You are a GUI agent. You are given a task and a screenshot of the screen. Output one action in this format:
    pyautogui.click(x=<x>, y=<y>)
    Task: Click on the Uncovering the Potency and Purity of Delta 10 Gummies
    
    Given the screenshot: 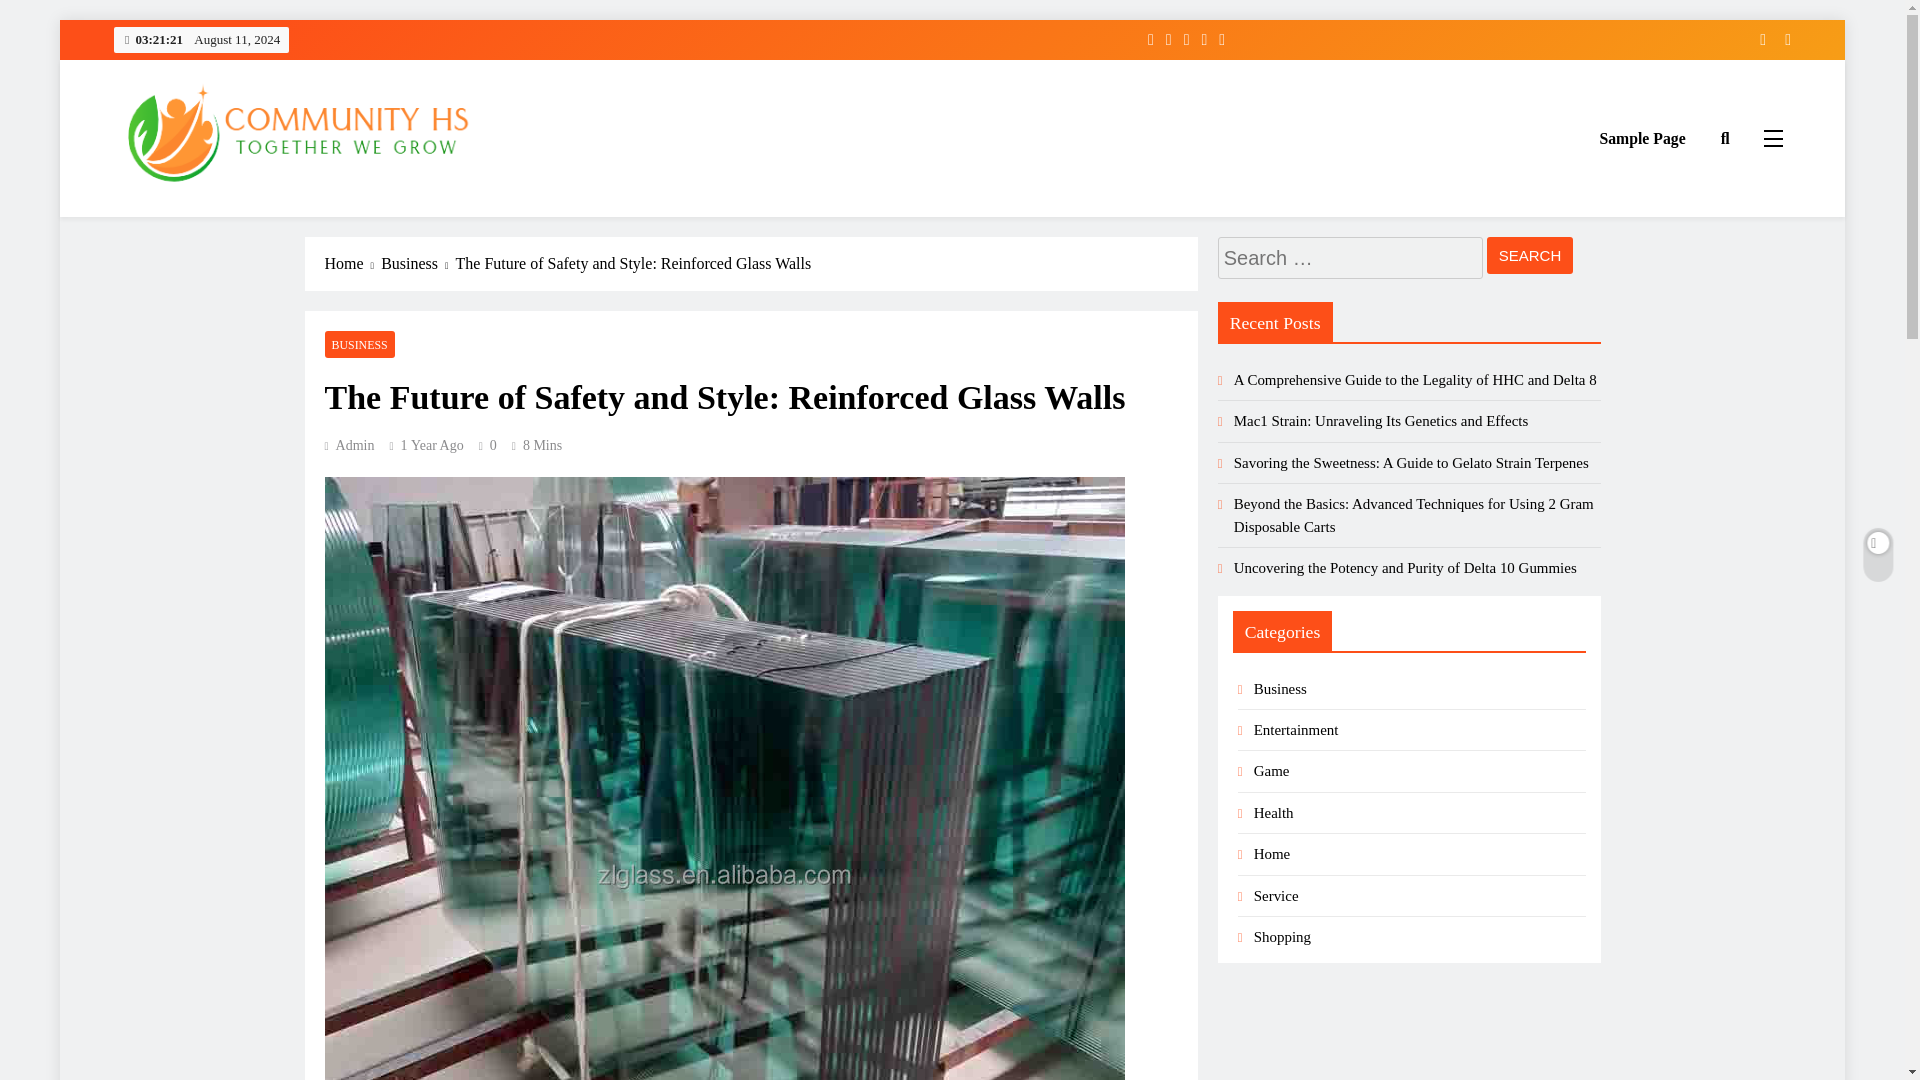 What is the action you would take?
    pyautogui.click(x=1405, y=568)
    